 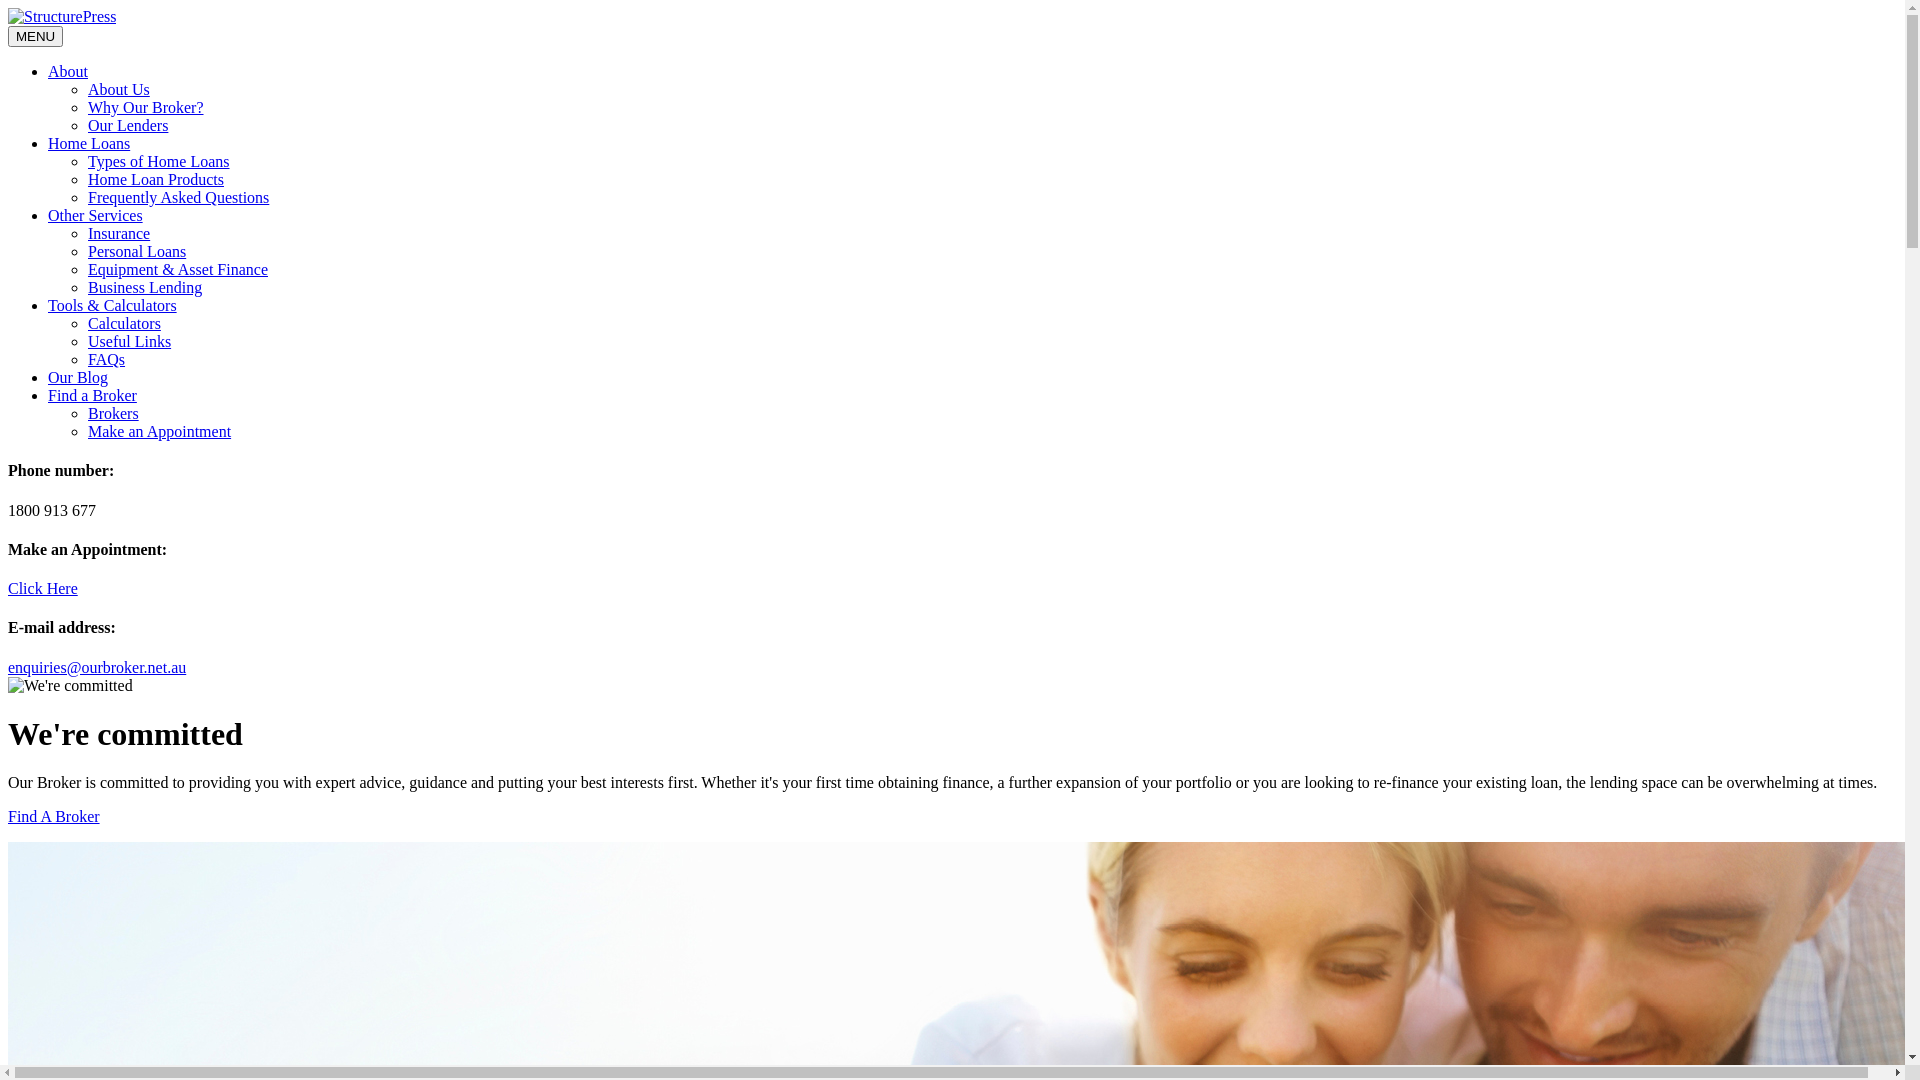 I want to click on FAQs, so click(x=106, y=360).